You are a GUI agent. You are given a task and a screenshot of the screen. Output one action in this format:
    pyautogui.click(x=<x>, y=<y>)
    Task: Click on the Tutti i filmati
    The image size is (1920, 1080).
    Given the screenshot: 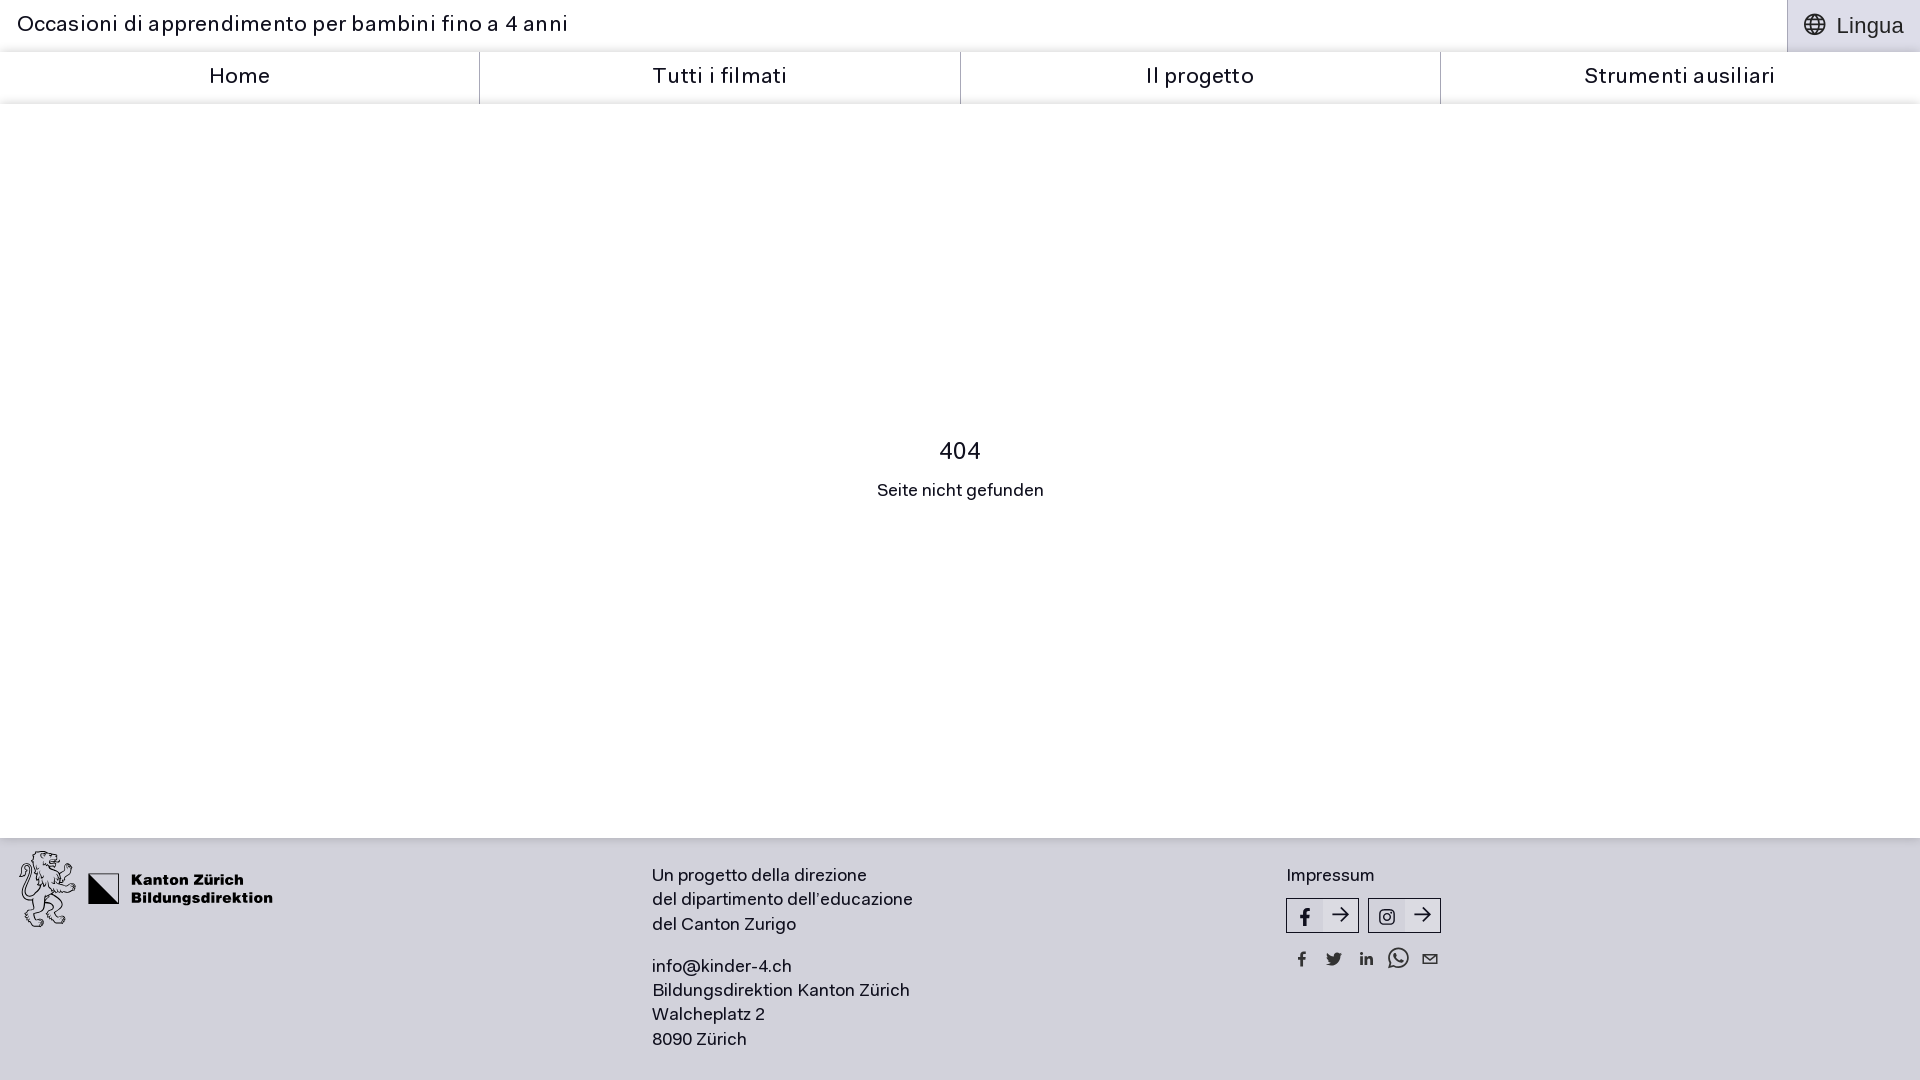 What is the action you would take?
    pyautogui.click(x=720, y=78)
    